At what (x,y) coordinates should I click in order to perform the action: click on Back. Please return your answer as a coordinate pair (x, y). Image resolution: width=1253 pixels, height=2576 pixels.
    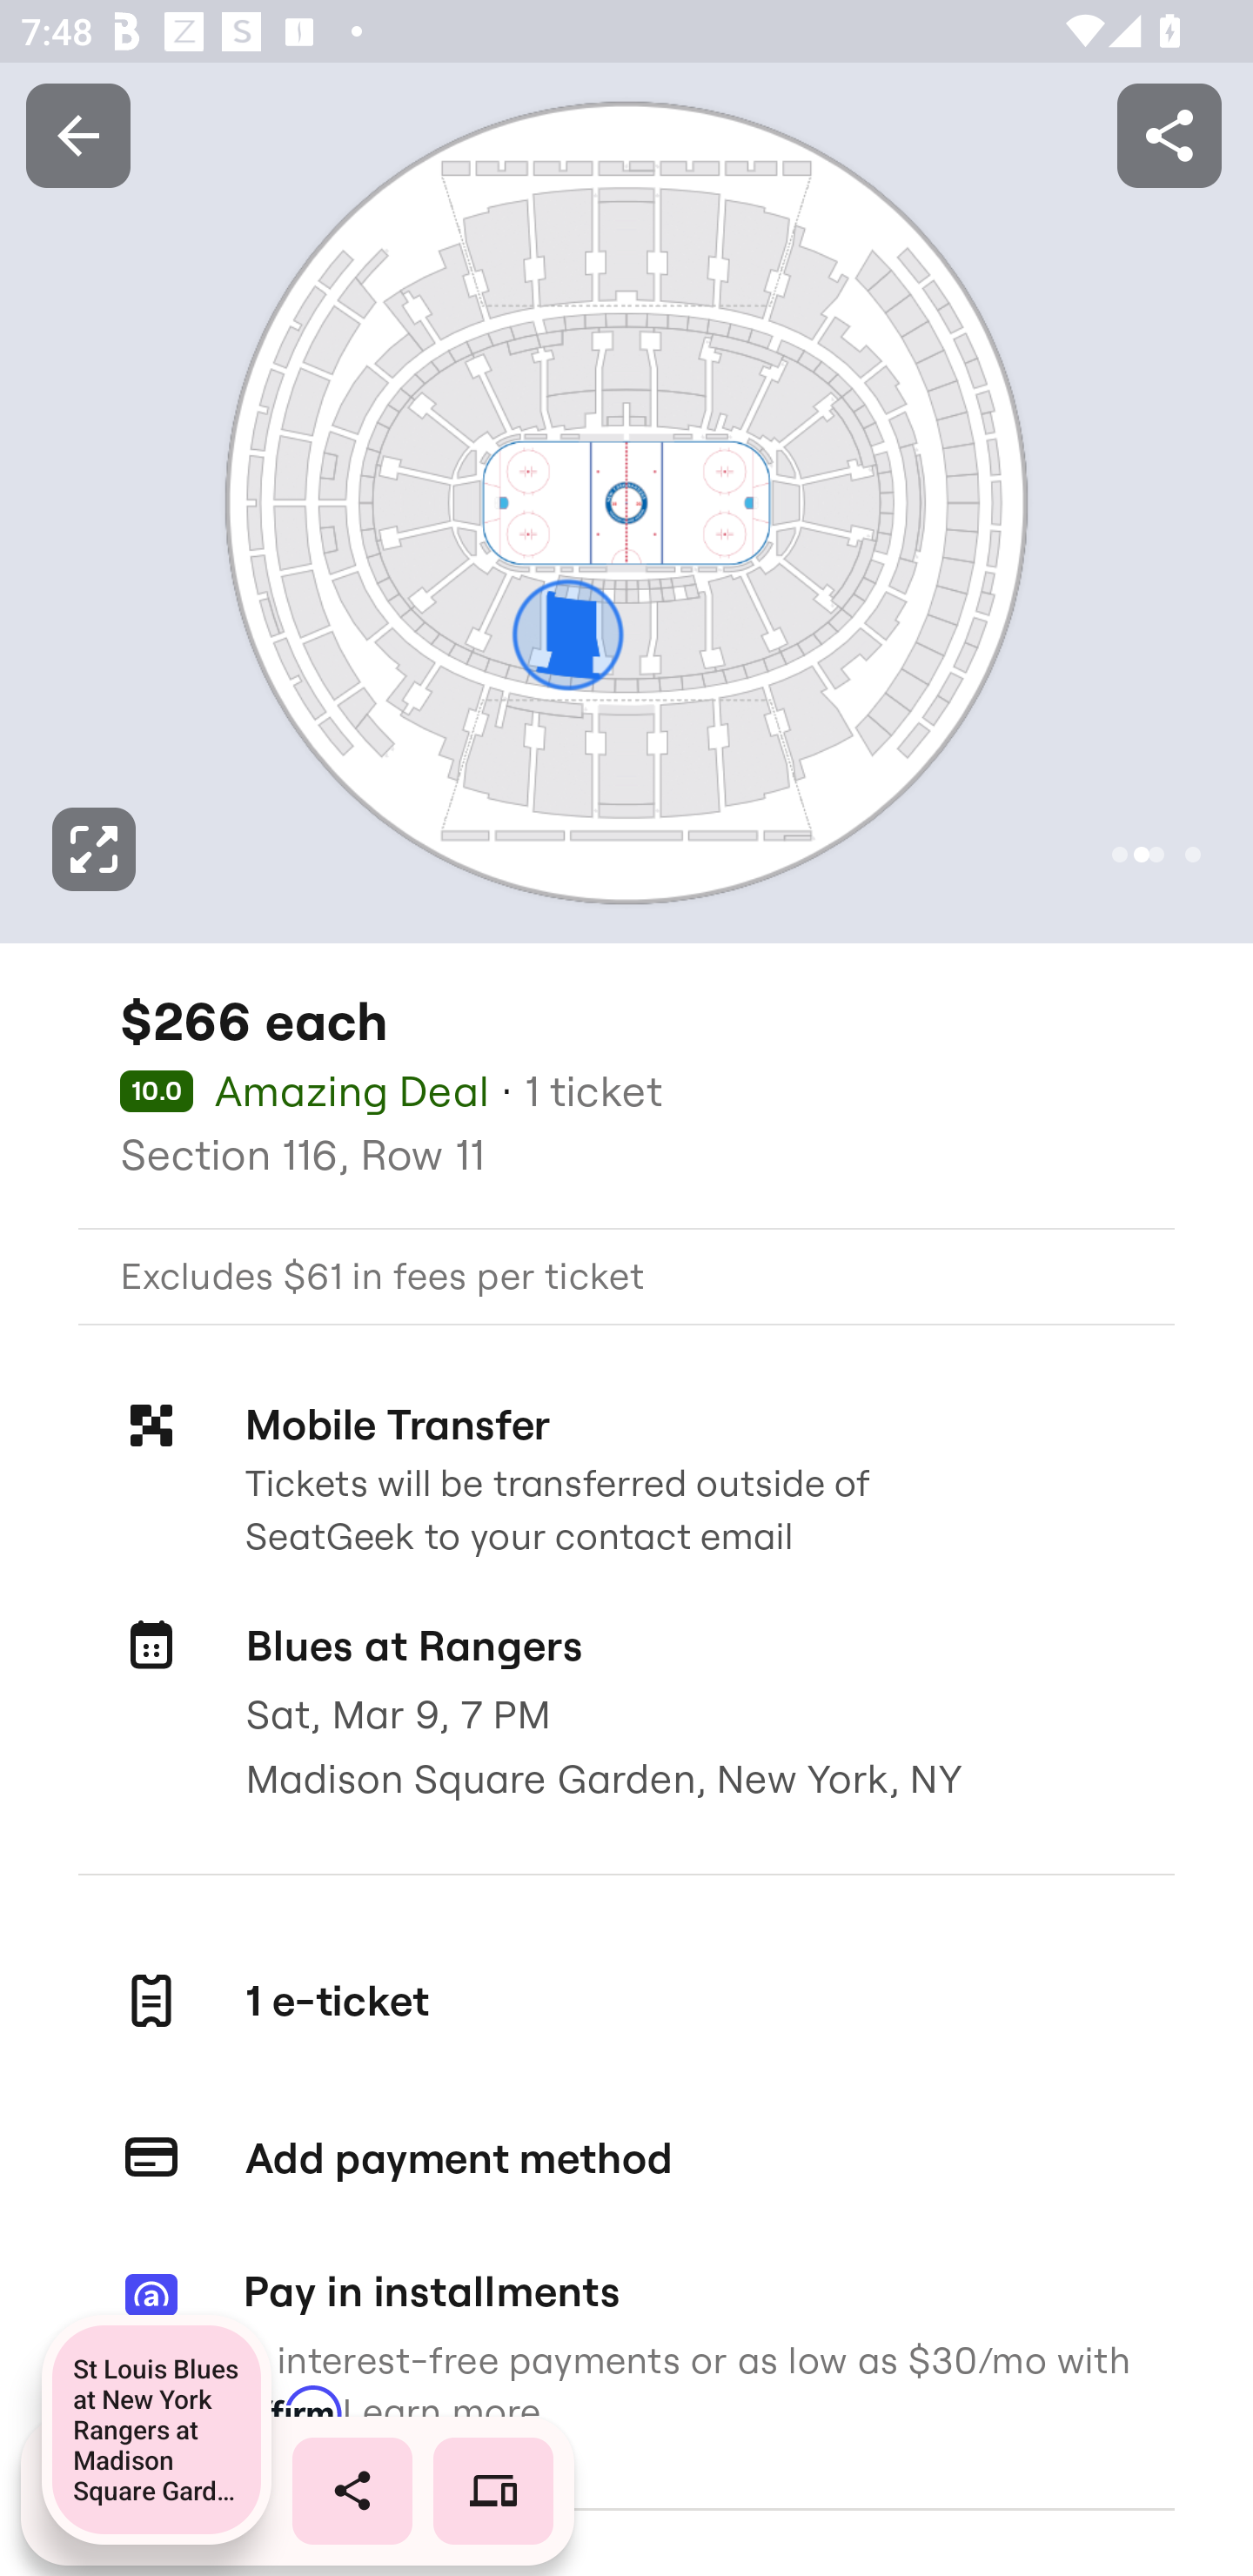
    Looking at the image, I should click on (77, 134).